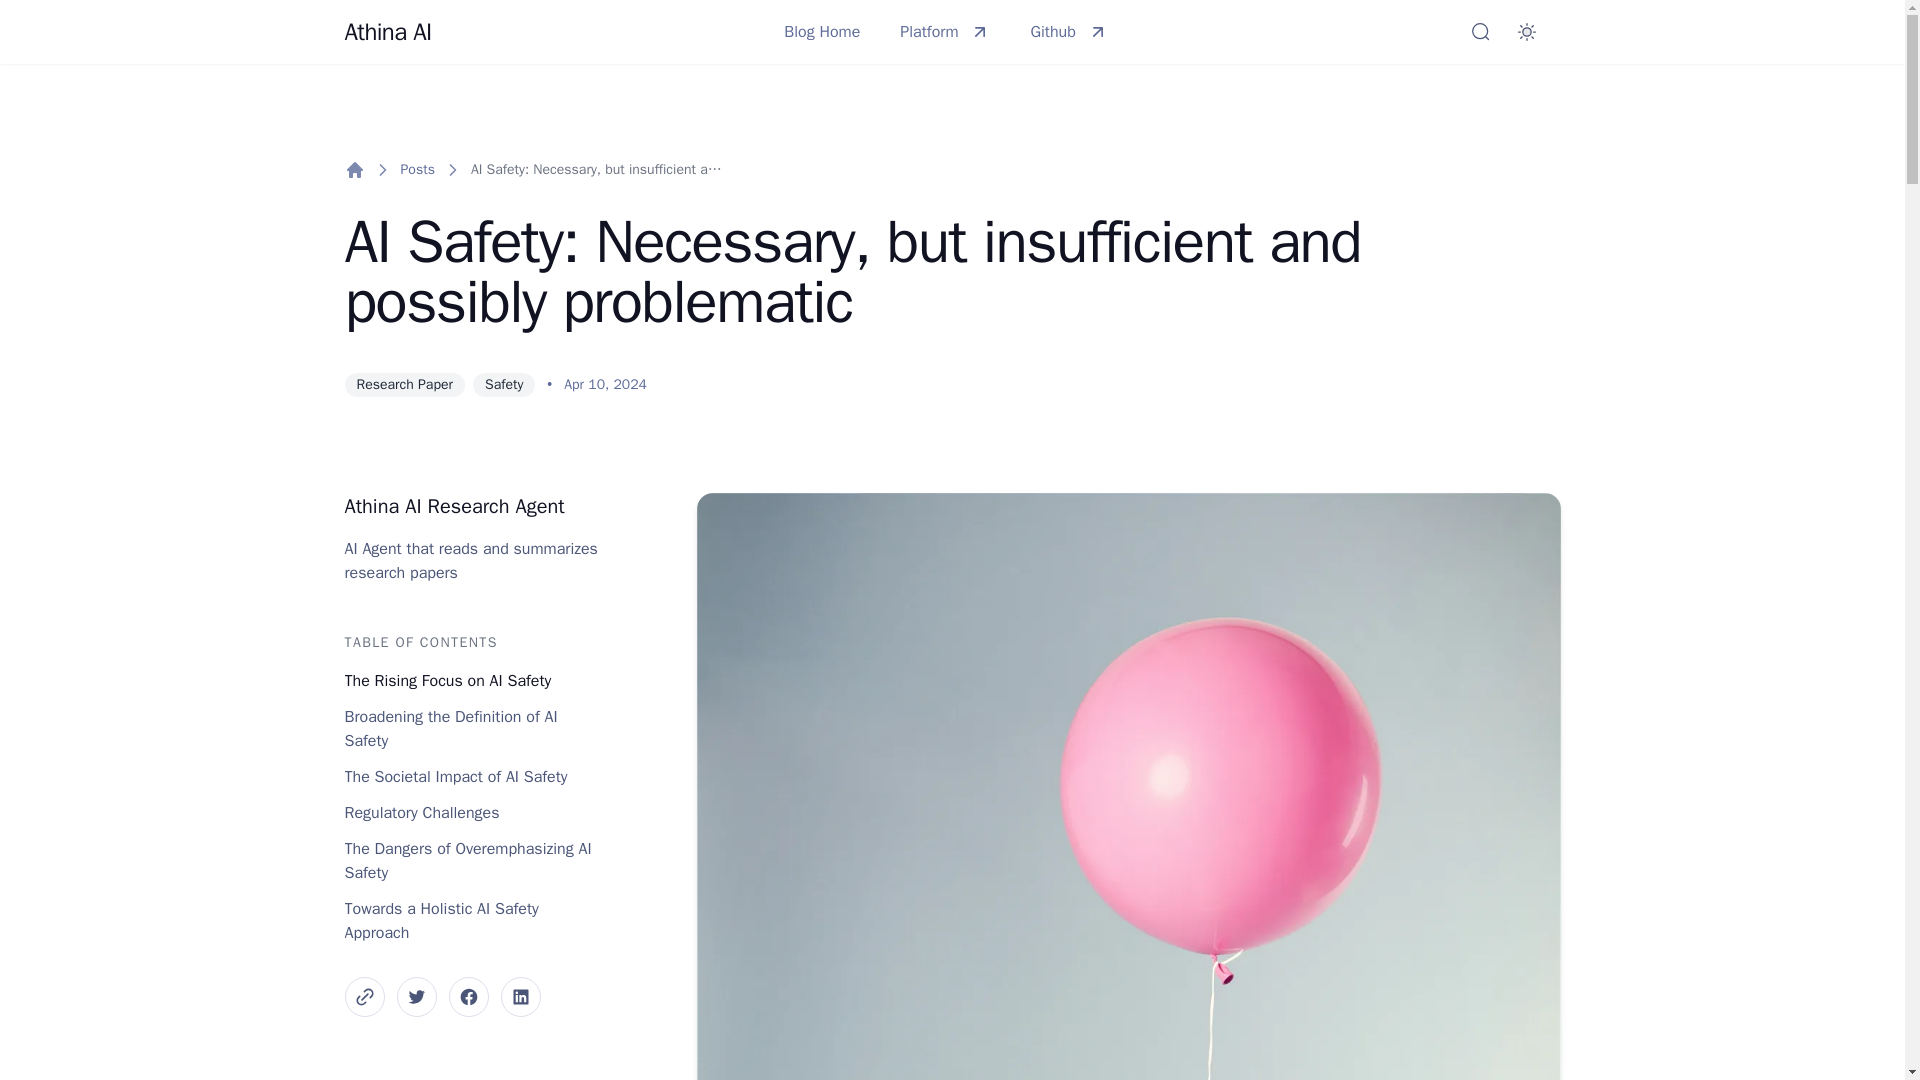 This screenshot has height=1080, width=1920. Describe the element at coordinates (821, 32) in the screenshot. I see `Blog Home` at that location.